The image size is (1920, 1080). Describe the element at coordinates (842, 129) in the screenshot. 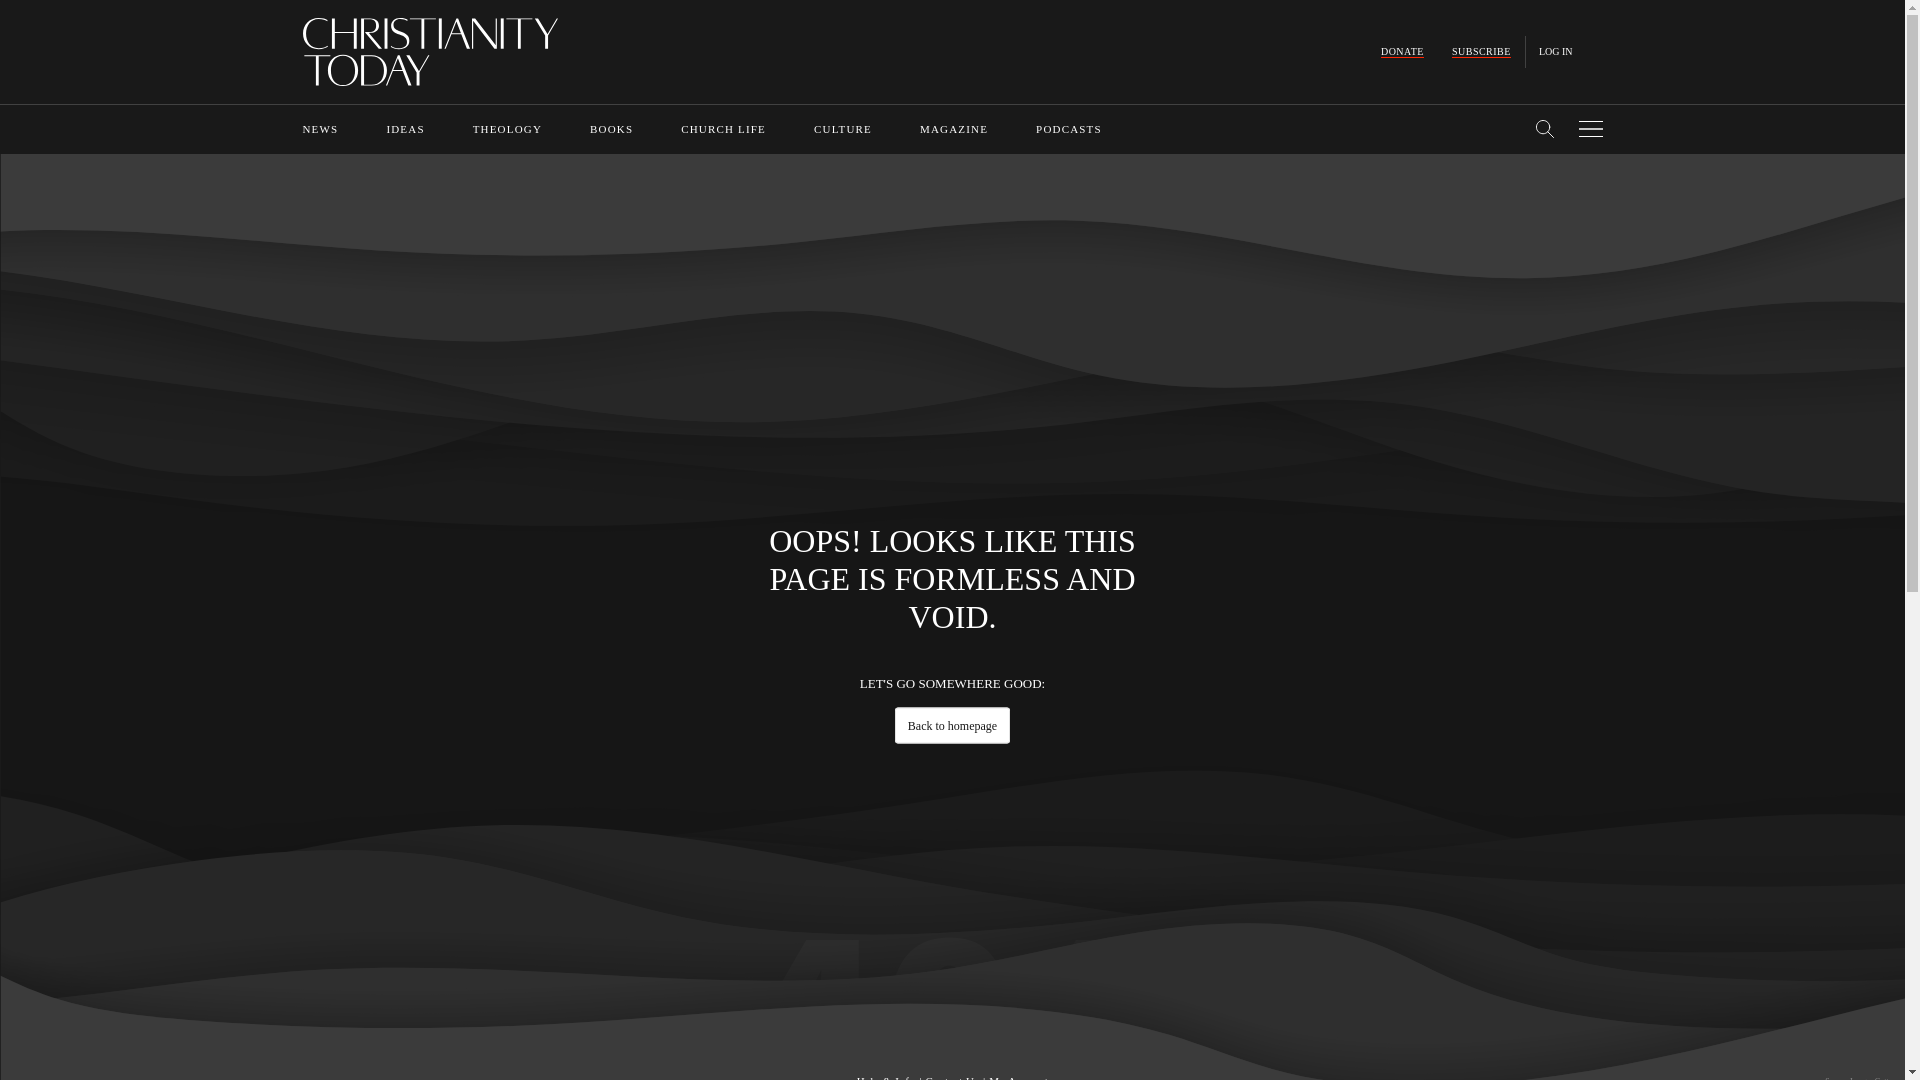

I see `CULTURE` at that location.